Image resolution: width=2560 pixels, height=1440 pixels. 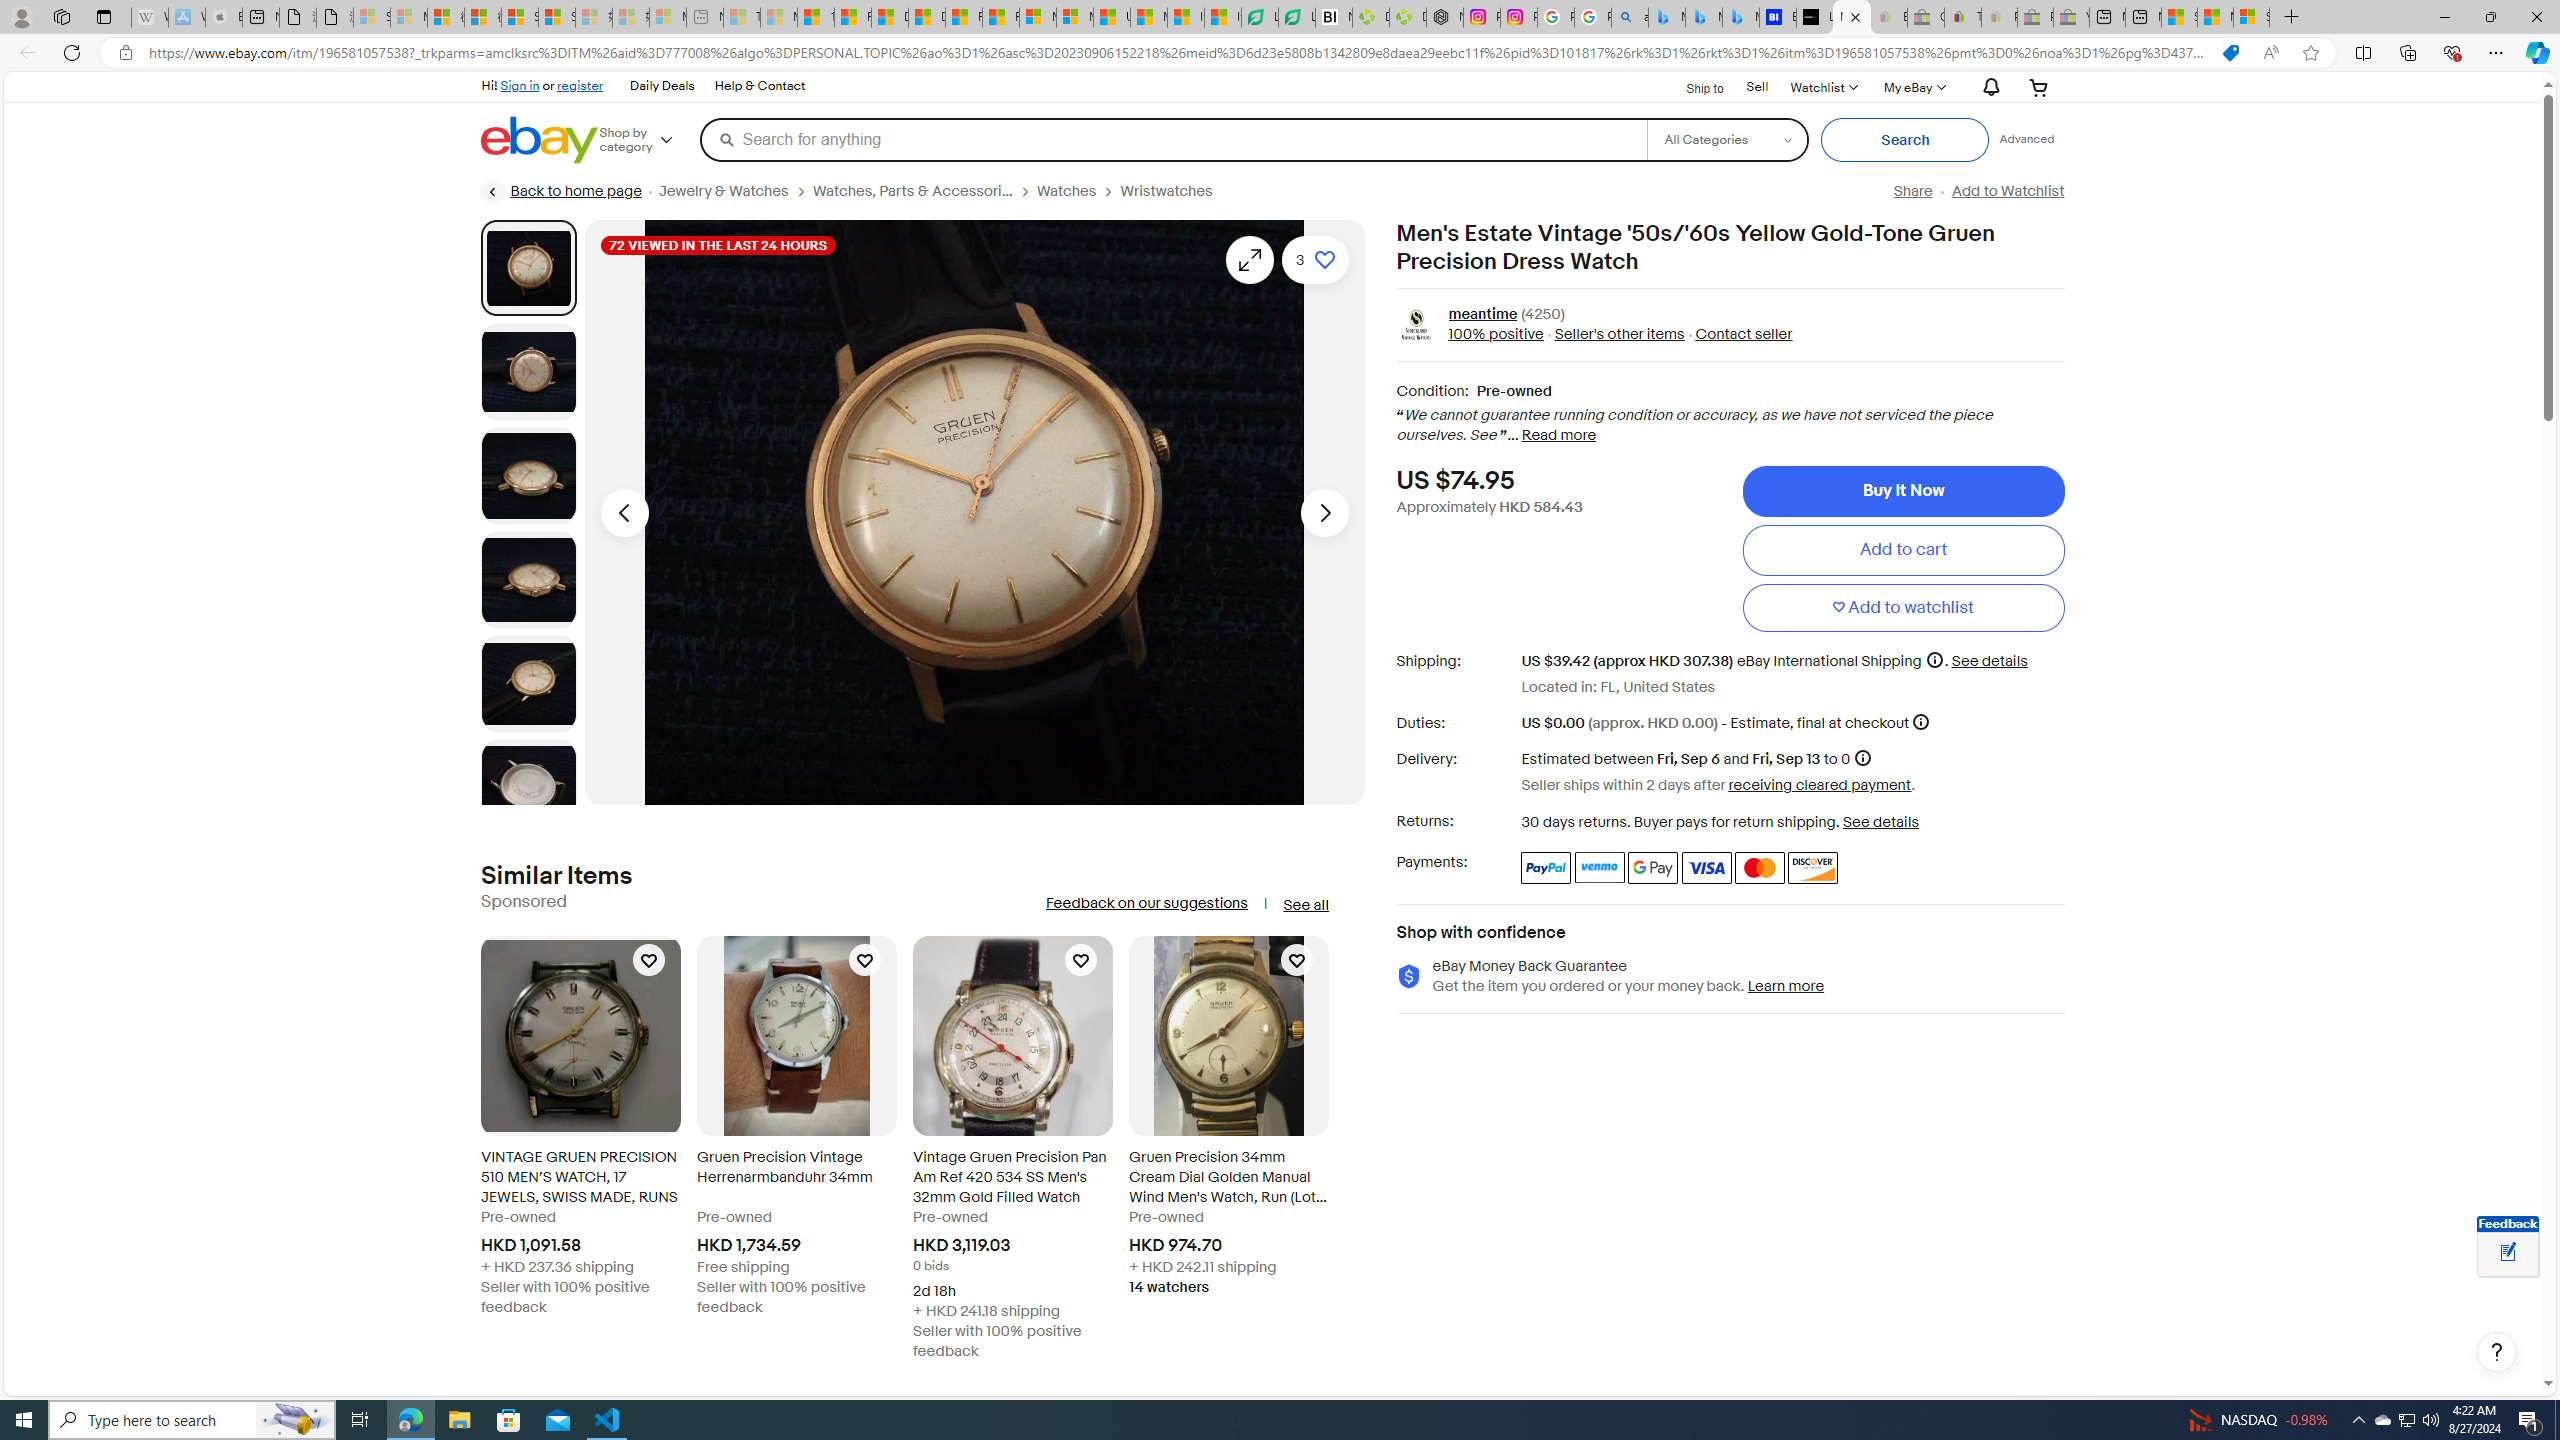 What do you see at coordinates (1742, 17) in the screenshot?
I see `Microsoft Bing Travel - Shangri-La Hotel Bangkok` at bounding box center [1742, 17].